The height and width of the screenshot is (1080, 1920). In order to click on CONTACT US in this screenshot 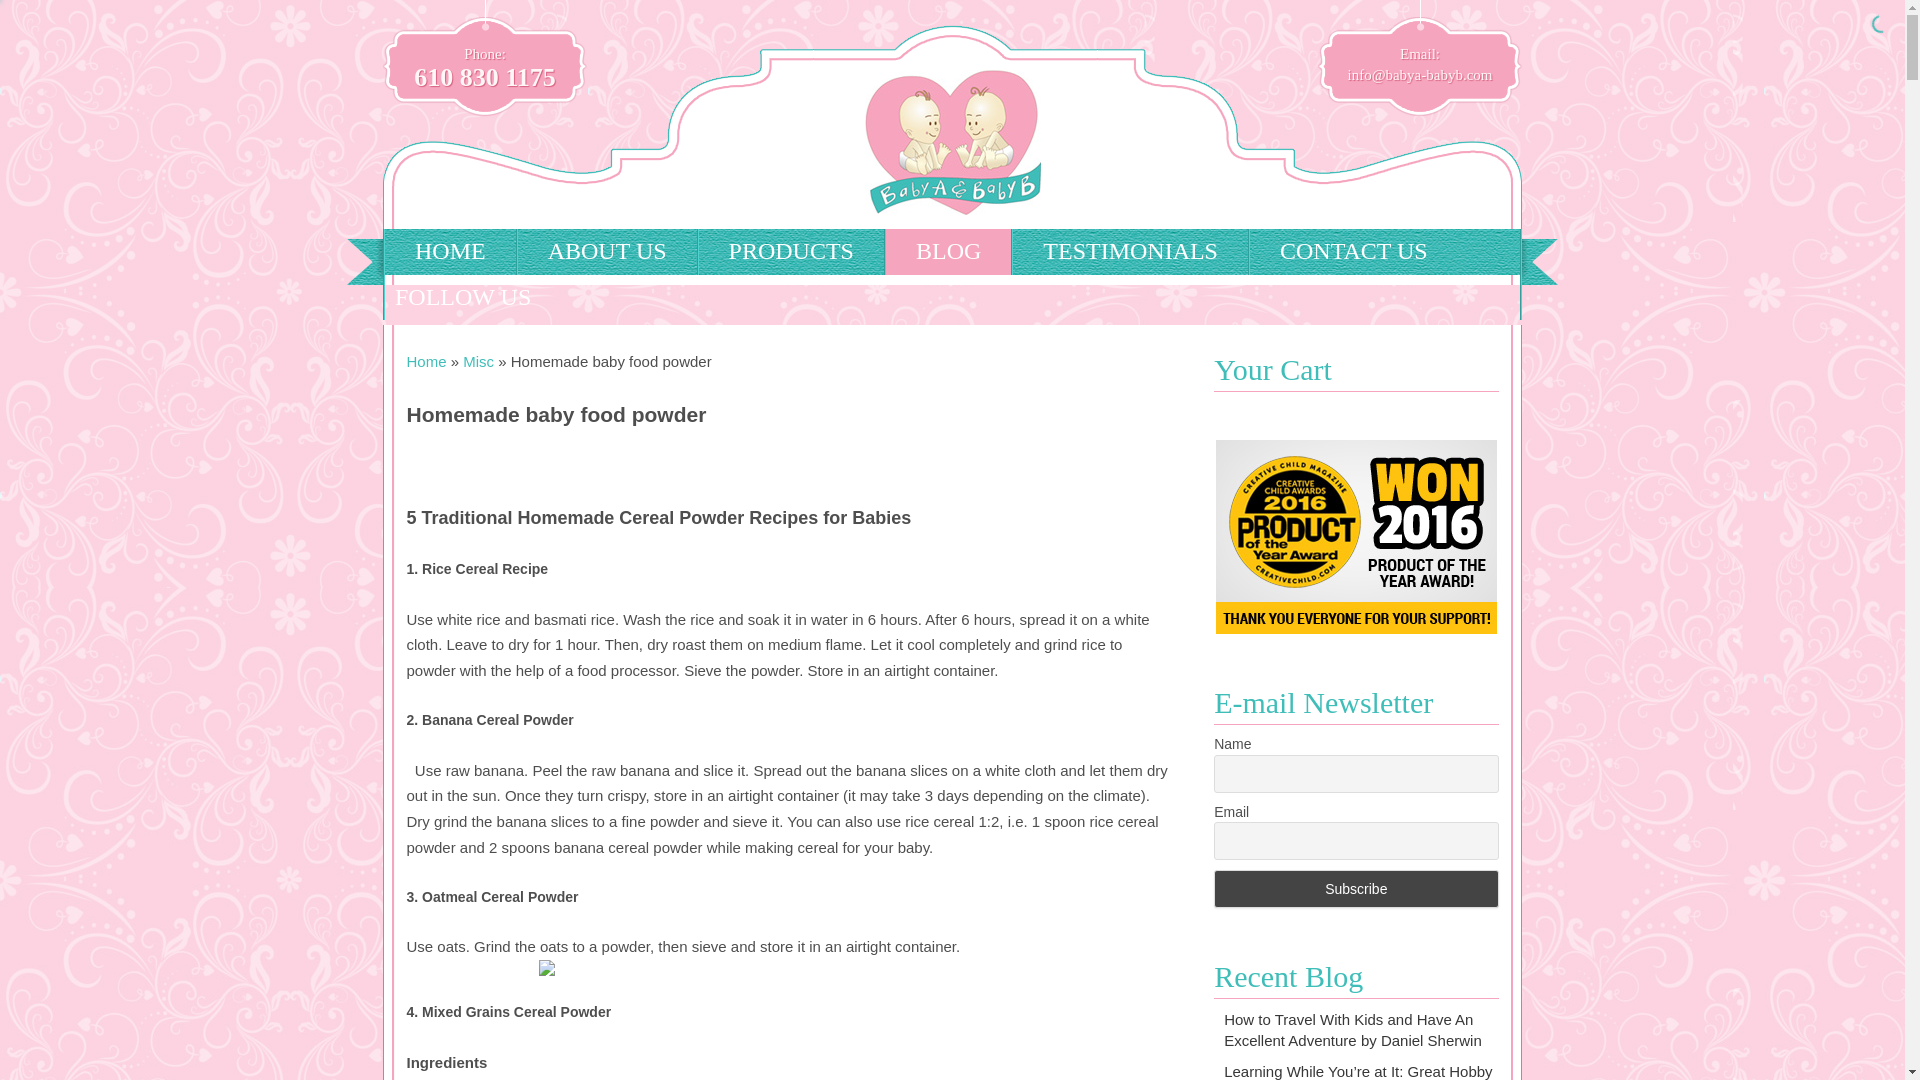, I will do `click(1353, 252)`.